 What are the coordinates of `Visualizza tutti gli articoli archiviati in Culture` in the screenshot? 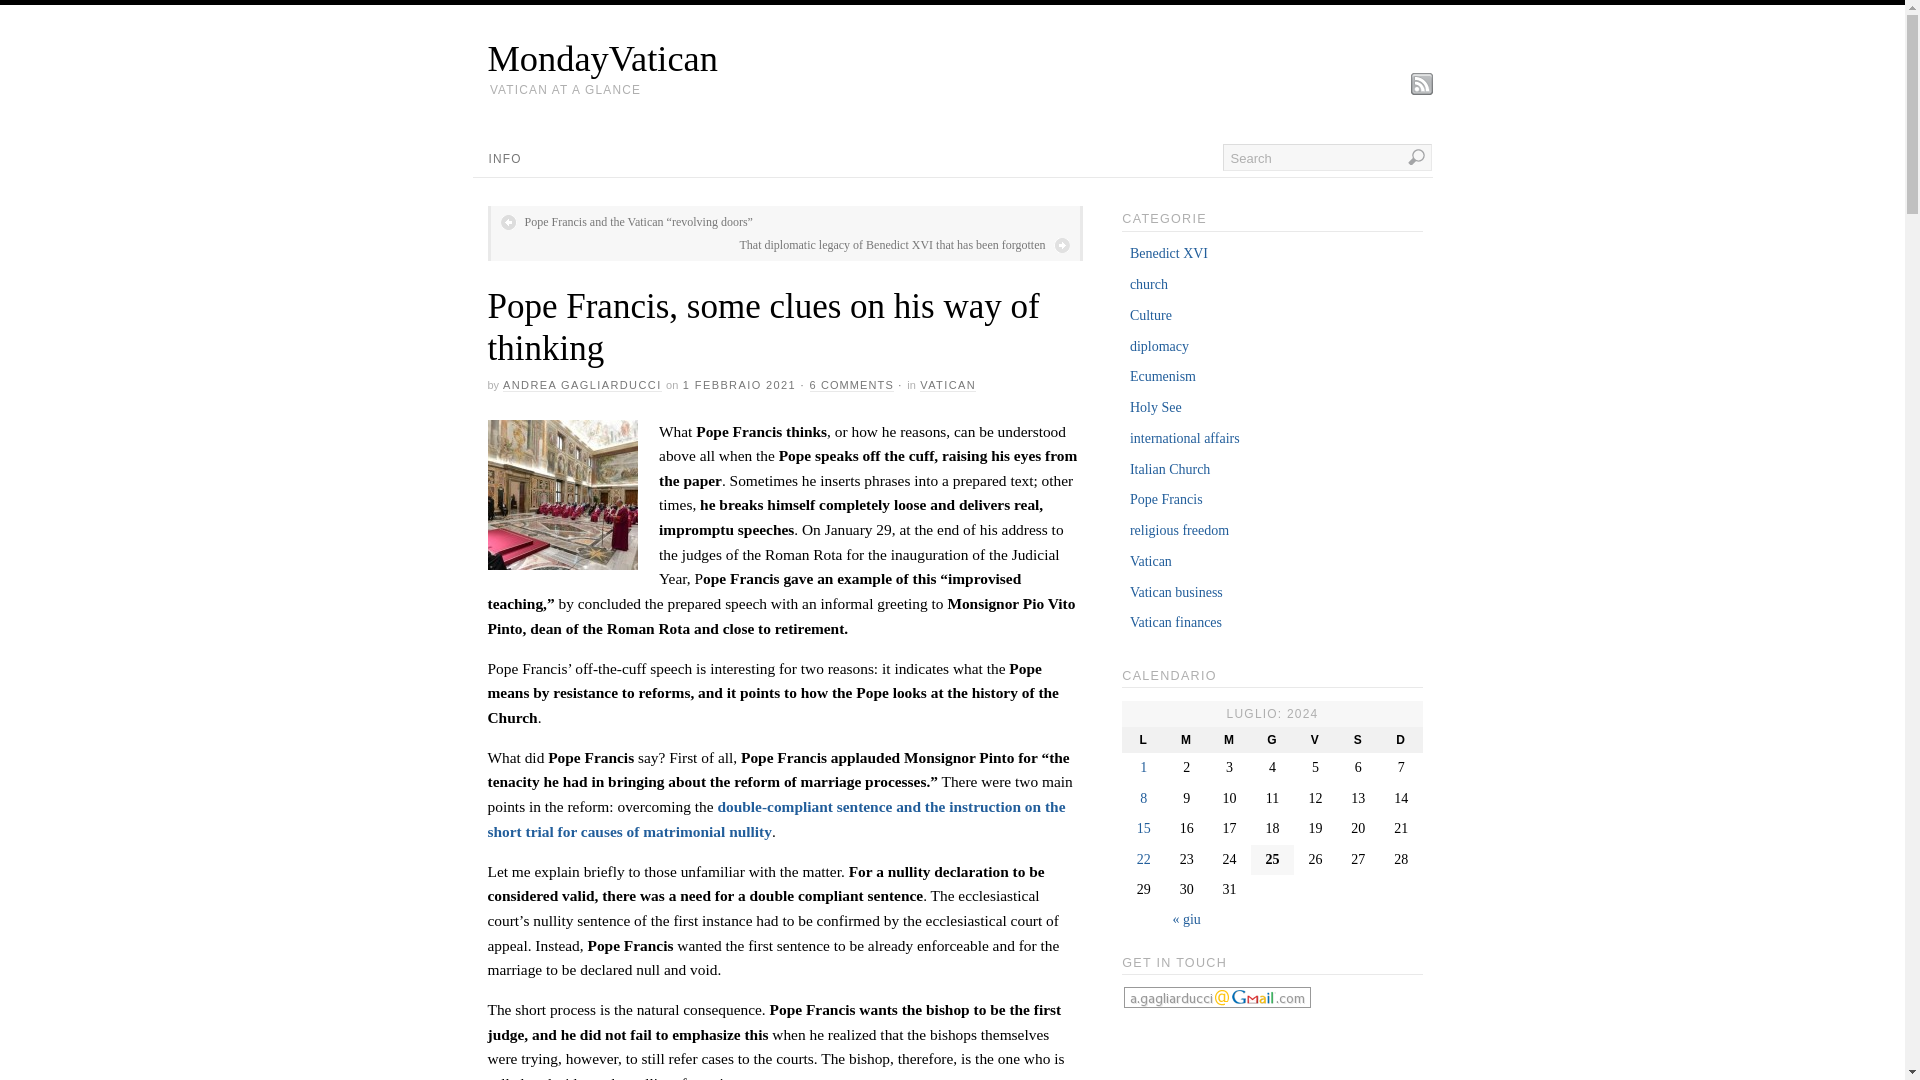 It's located at (1150, 314).